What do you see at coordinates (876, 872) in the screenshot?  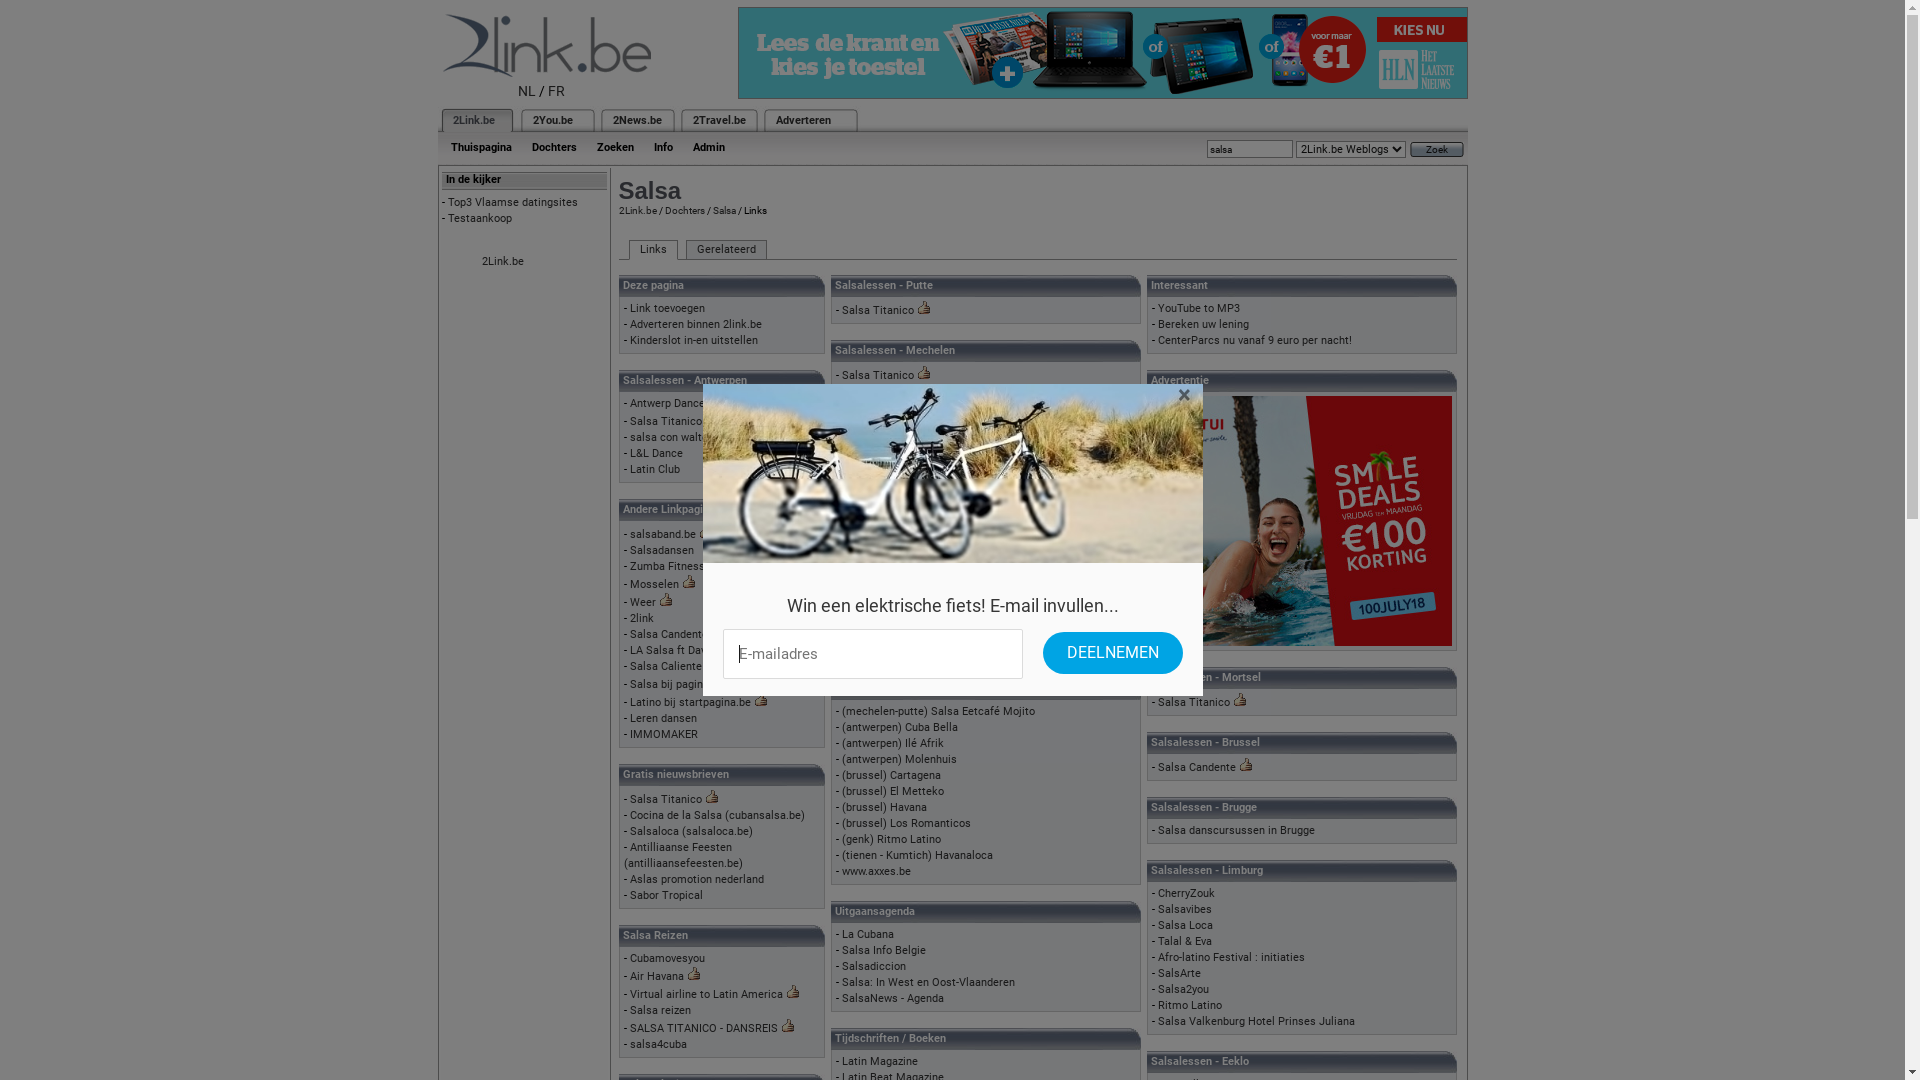 I see `www.axxes.be` at bounding box center [876, 872].